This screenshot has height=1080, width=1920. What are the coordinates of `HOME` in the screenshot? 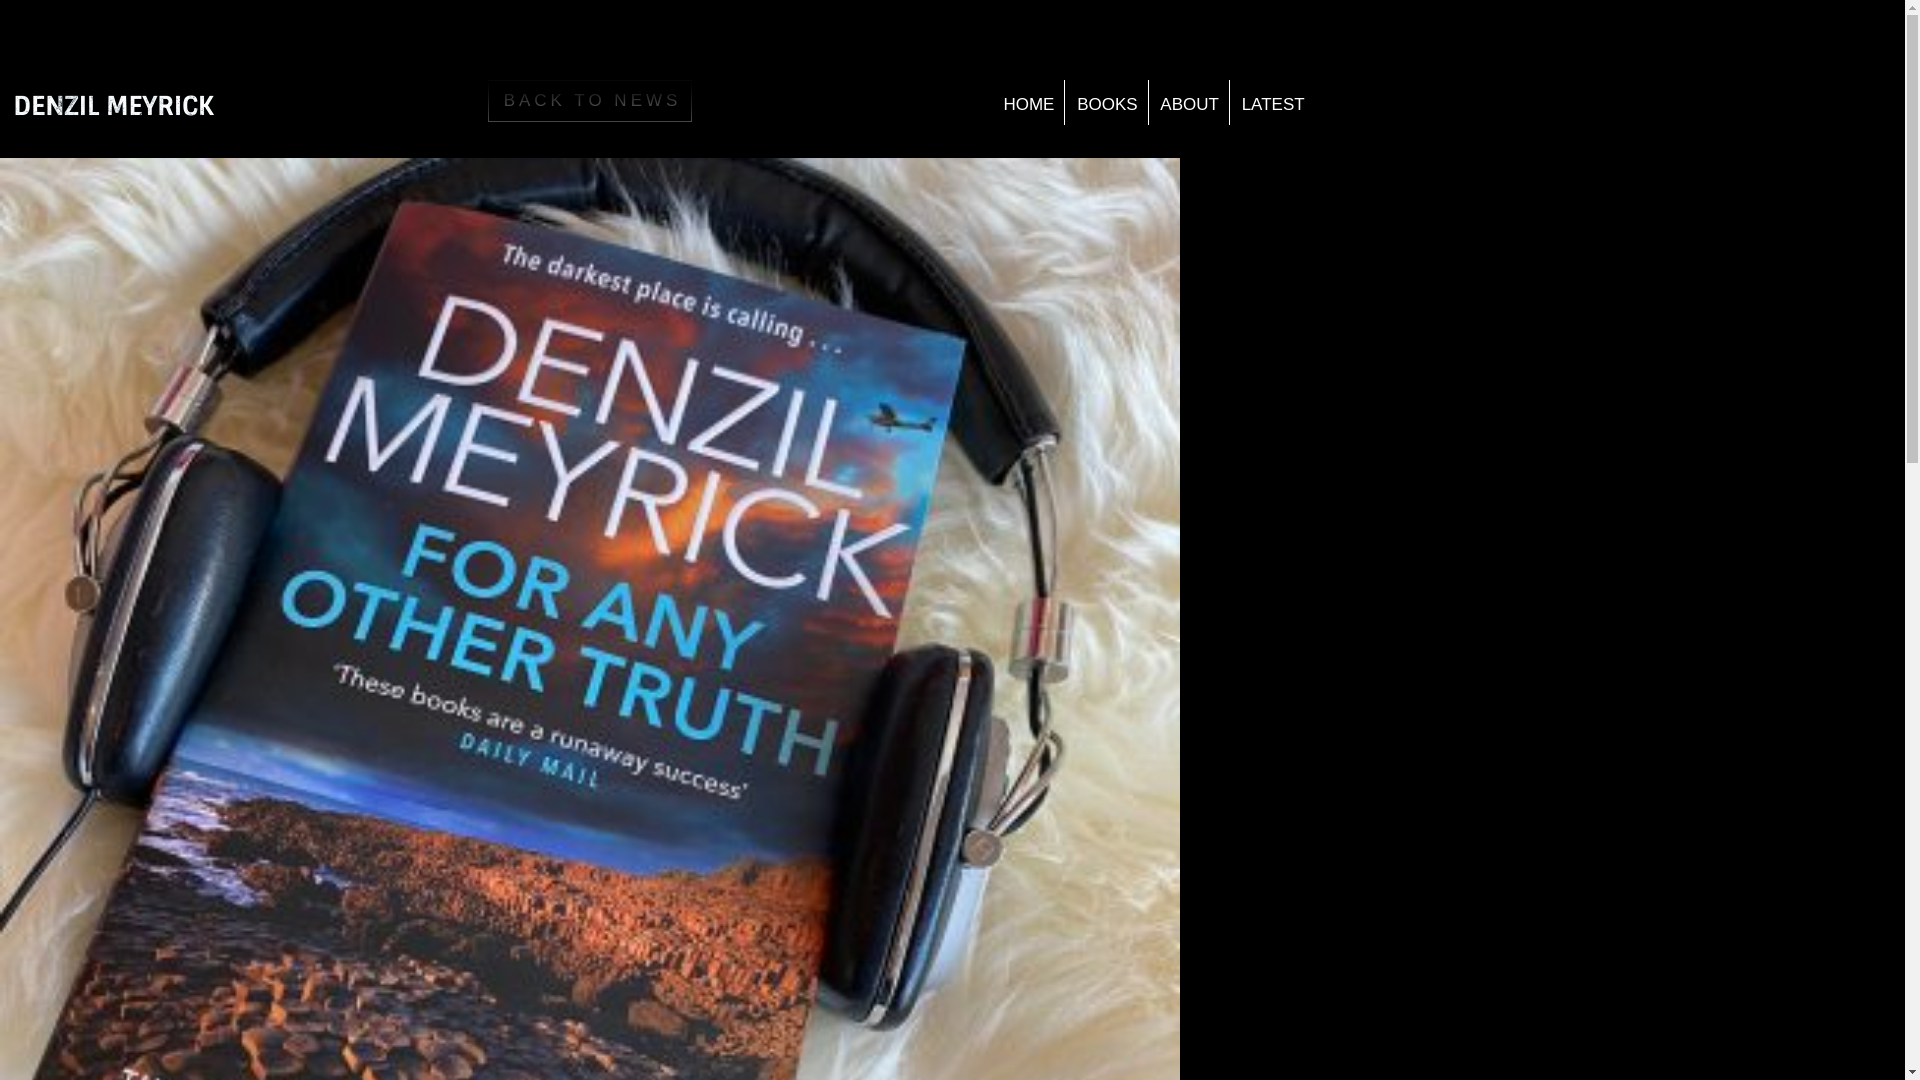 It's located at (1028, 102).